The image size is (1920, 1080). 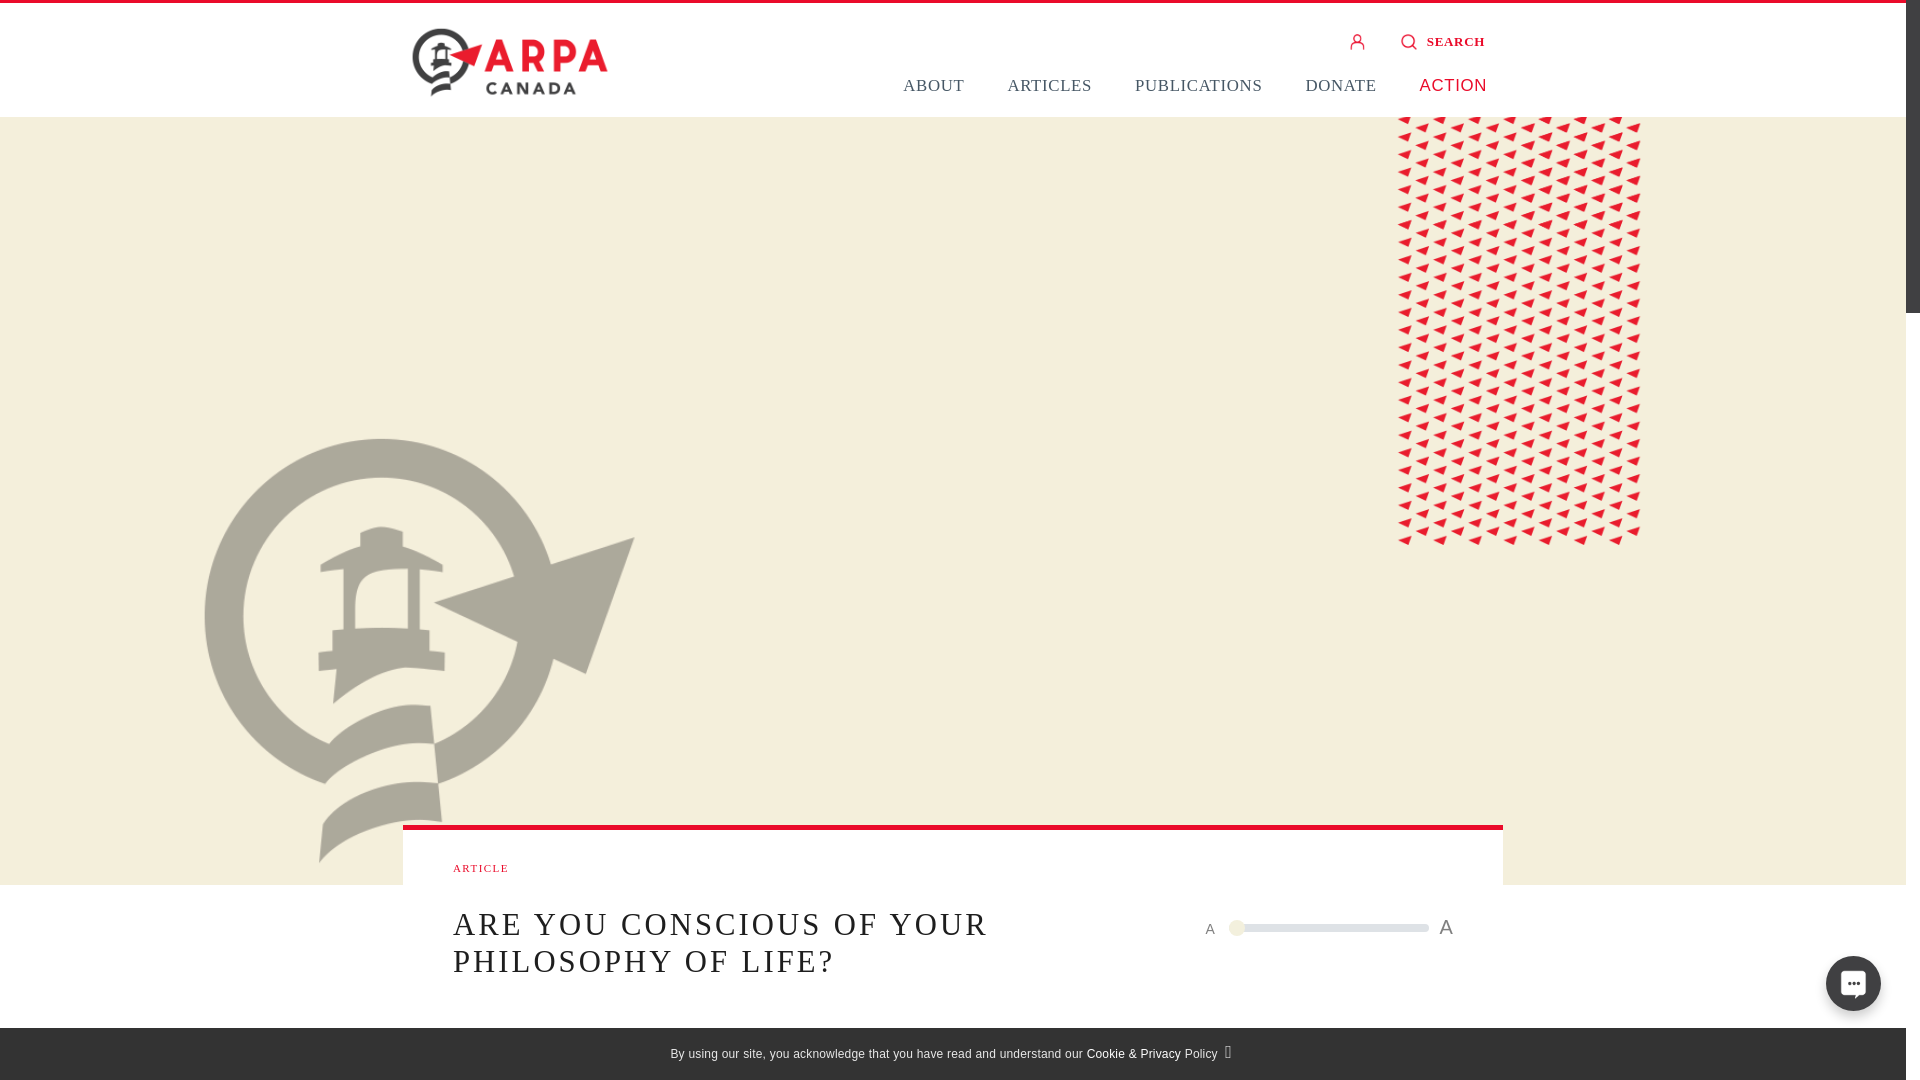 What do you see at coordinates (1198, 84) in the screenshot?
I see `PUBLICATIONS` at bounding box center [1198, 84].